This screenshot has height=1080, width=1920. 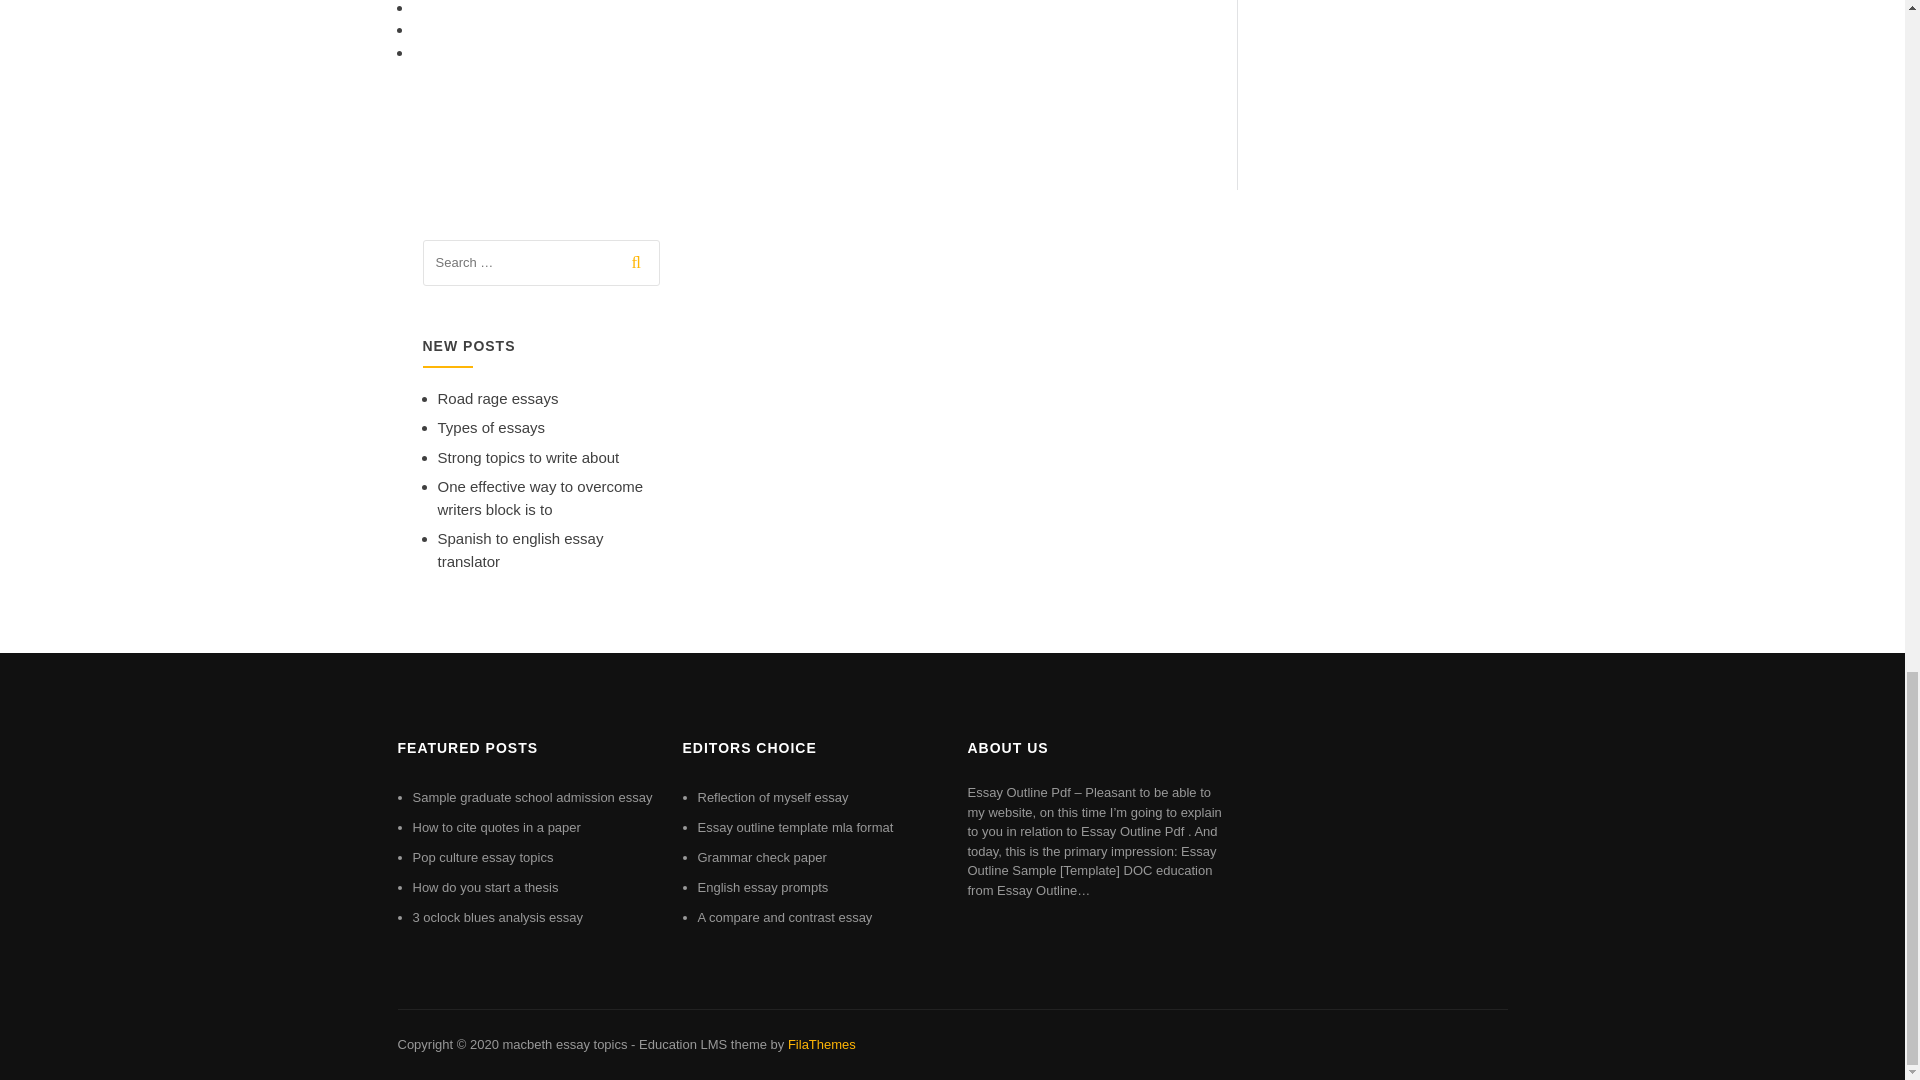 I want to click on How do you start a thesis, so click(x=485, y=888).